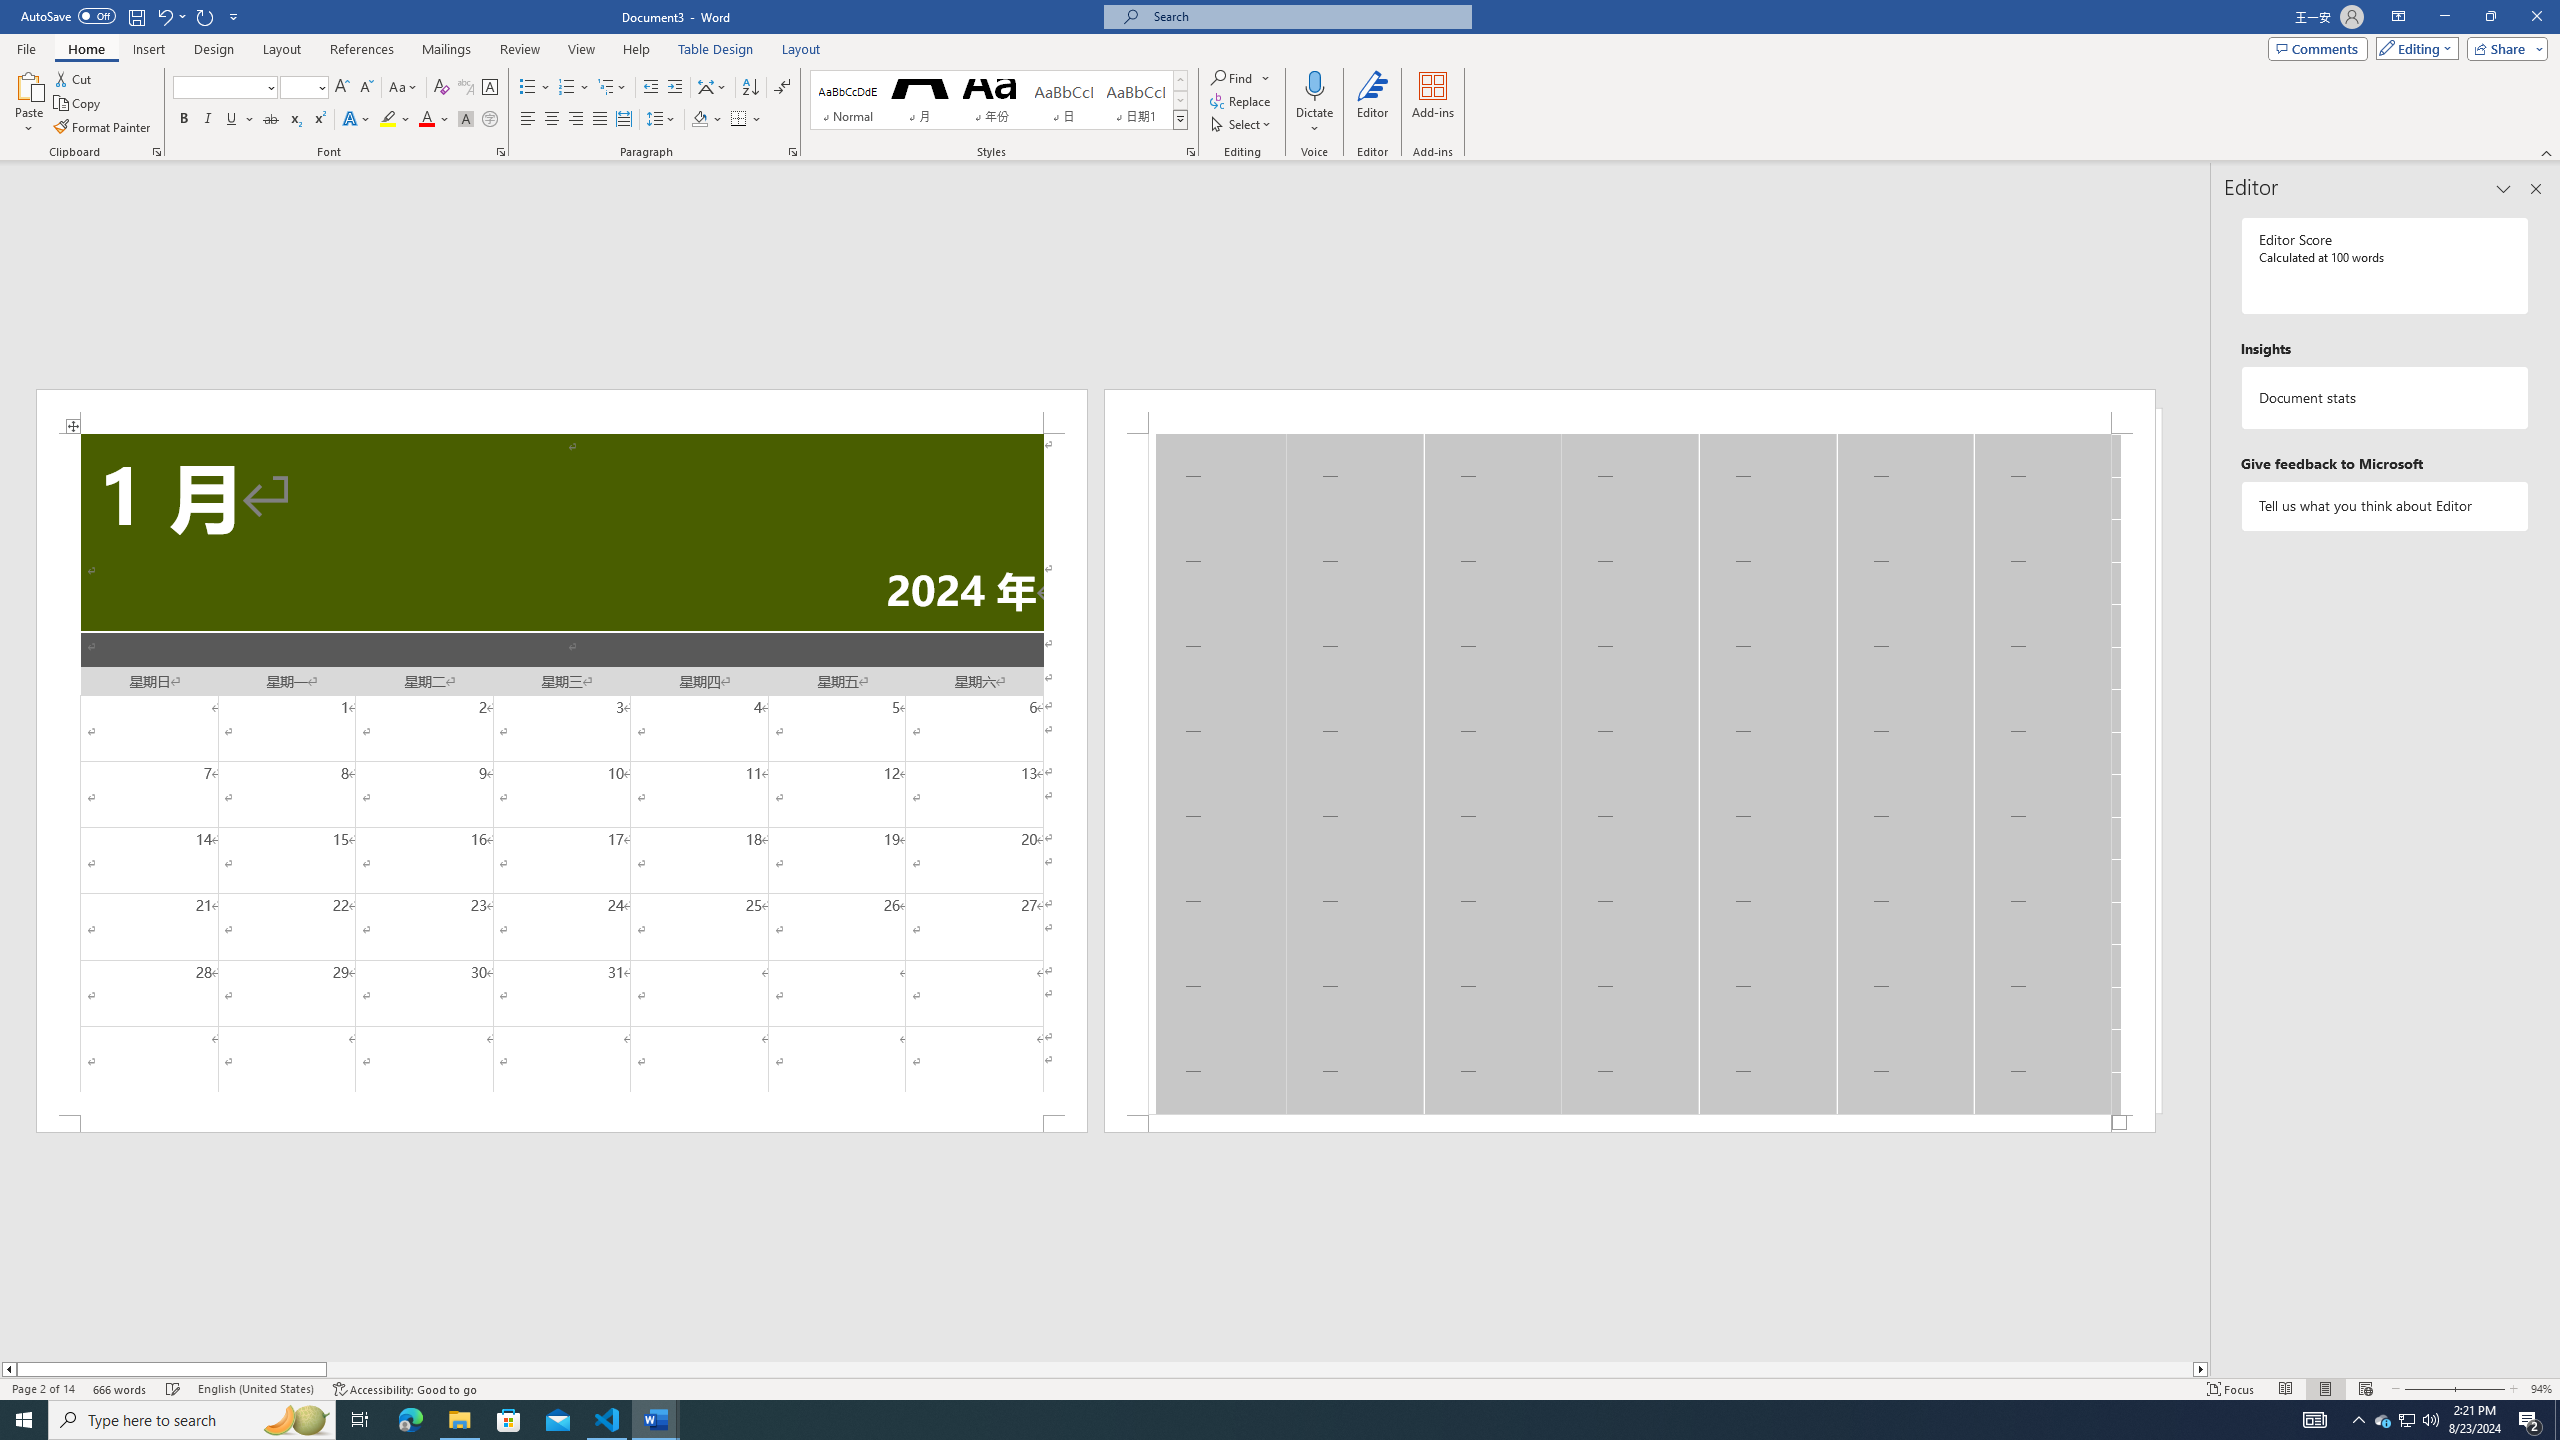 The image size is (2560, 1440). Describe the element at coordinates (1241, 124) in the screenshot. I see `Select` at that location.